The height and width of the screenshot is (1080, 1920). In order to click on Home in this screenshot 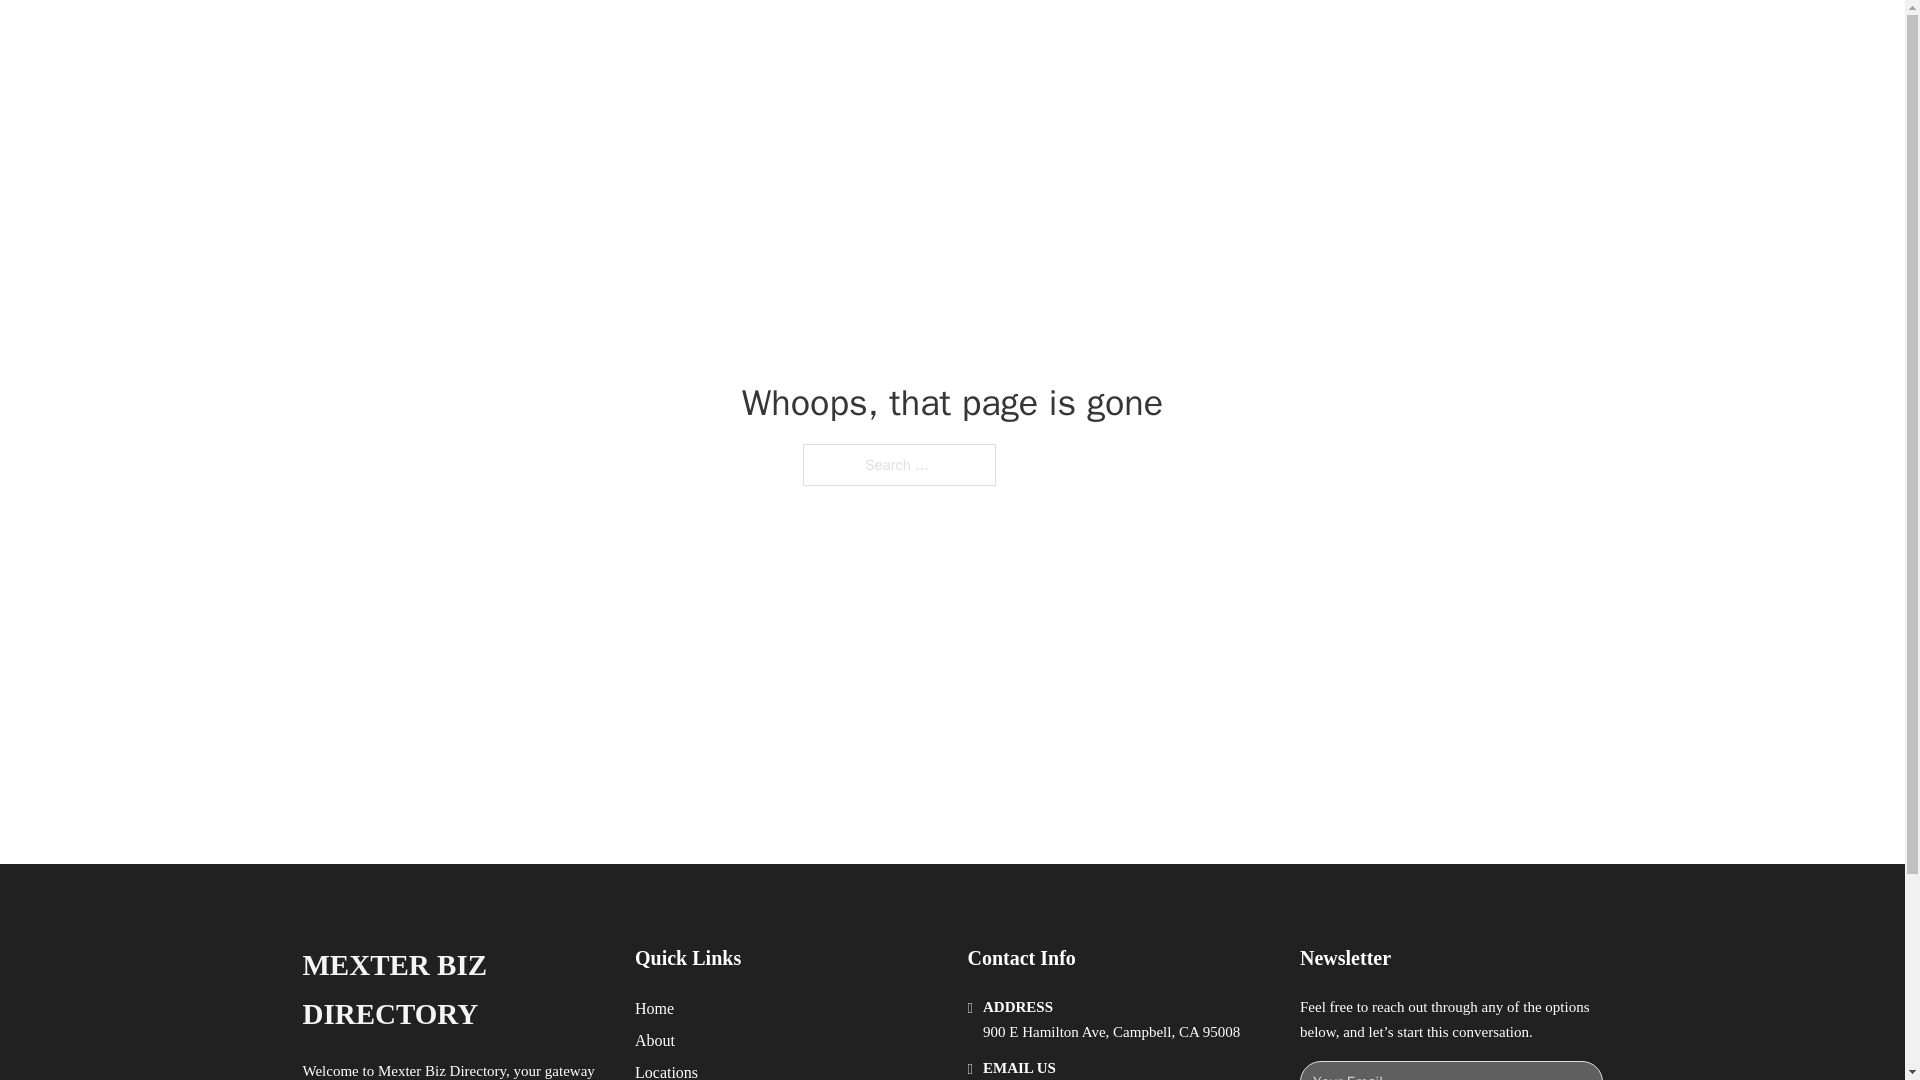, I will do `click(654, 1008)`.